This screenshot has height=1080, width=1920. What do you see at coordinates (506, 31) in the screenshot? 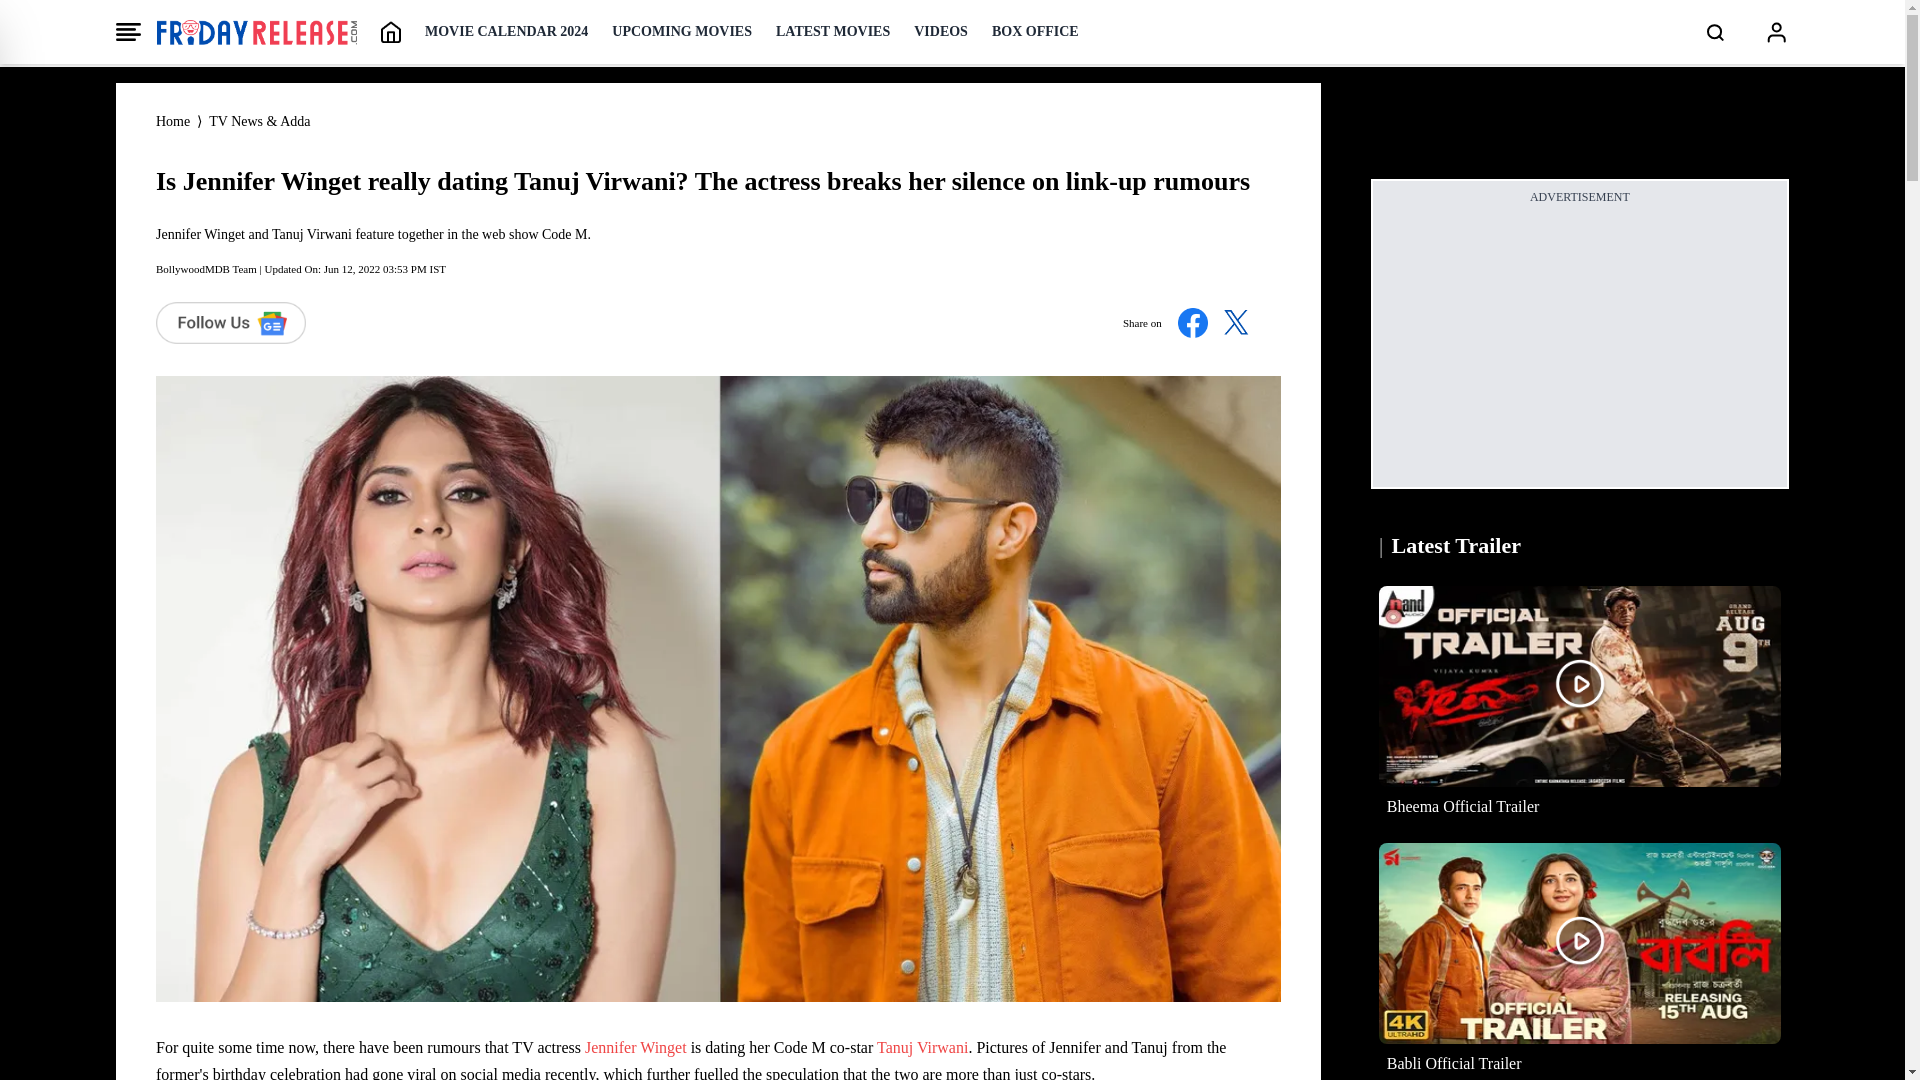
I see `MOVIE CALENDAR 2024` at bounding box center [506, 31].